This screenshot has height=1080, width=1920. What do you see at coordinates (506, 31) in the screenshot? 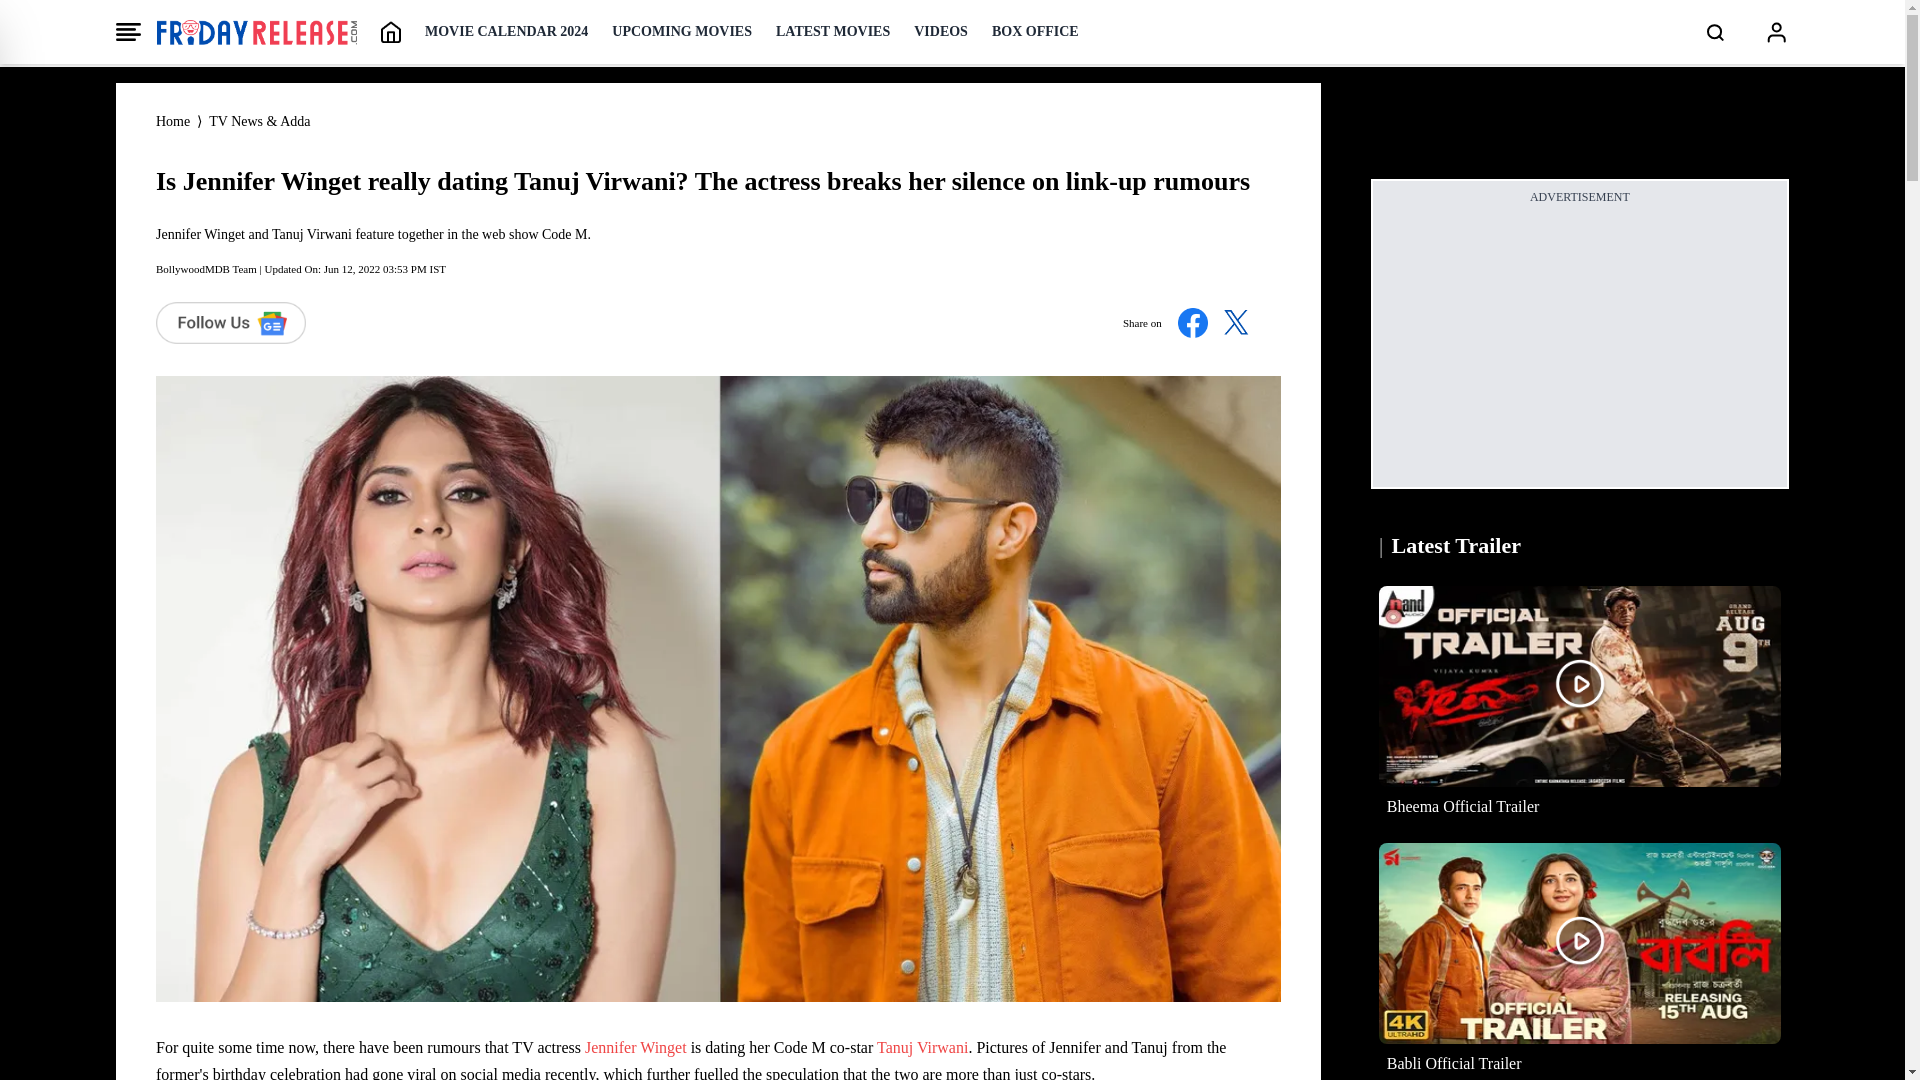
I see `MOVIE CALENDAR 2024` at bounding box center [506, 31].